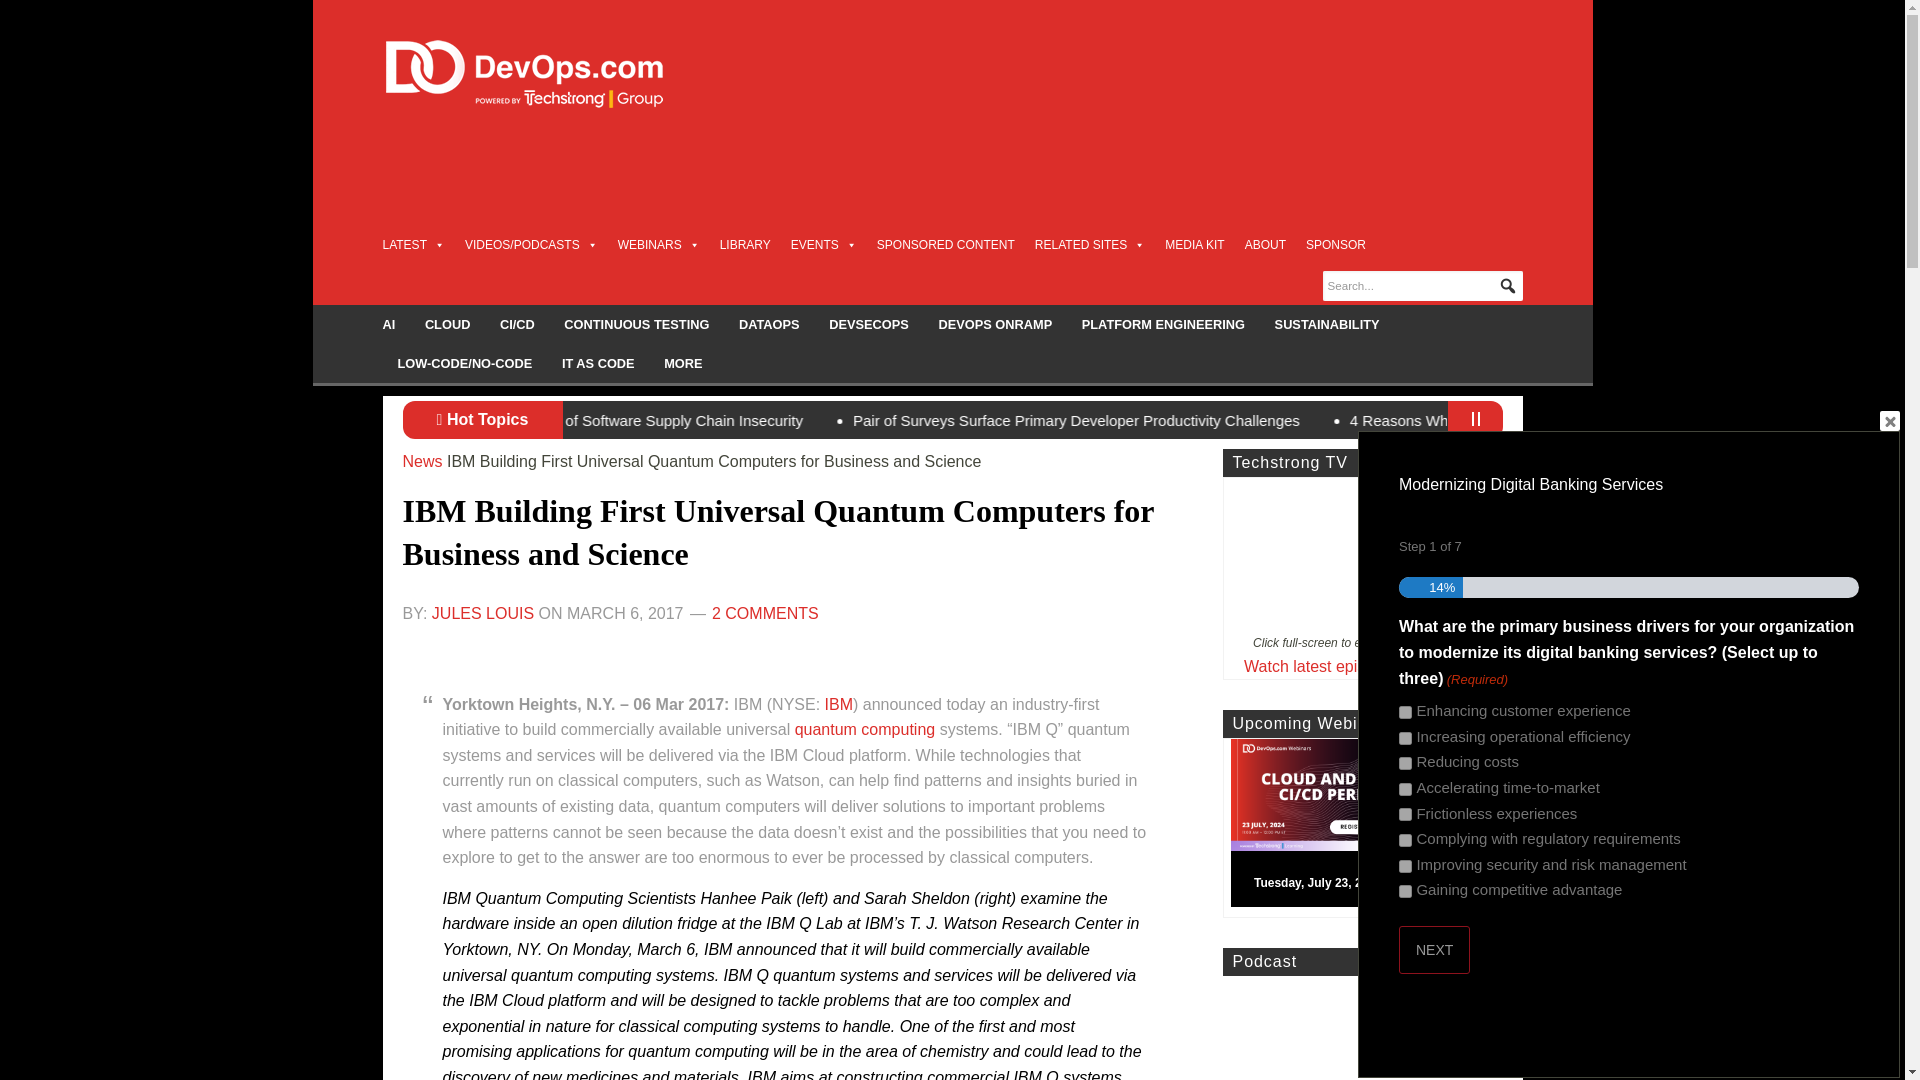  I want to click on Frictionless experiences, so click(1405, 814).